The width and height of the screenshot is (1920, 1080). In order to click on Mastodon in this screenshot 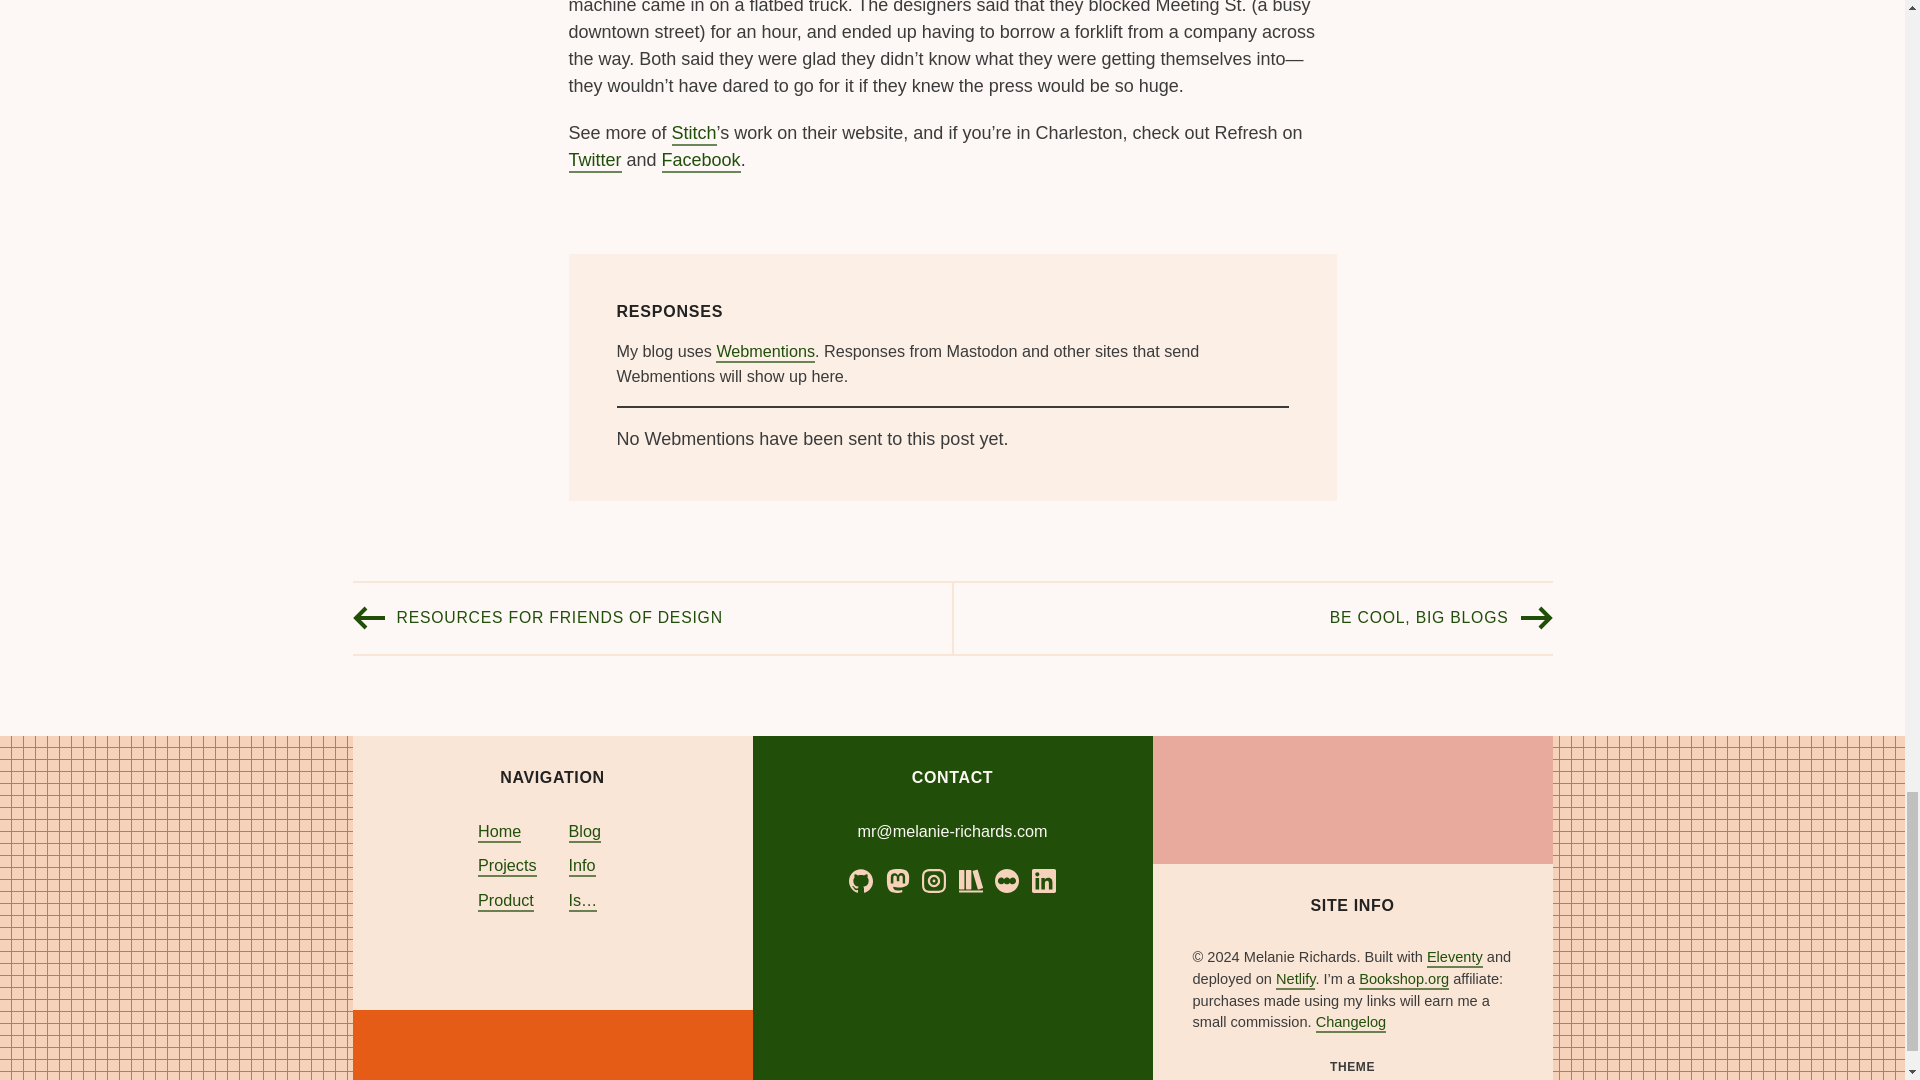, I will do `click(898, 881)`.